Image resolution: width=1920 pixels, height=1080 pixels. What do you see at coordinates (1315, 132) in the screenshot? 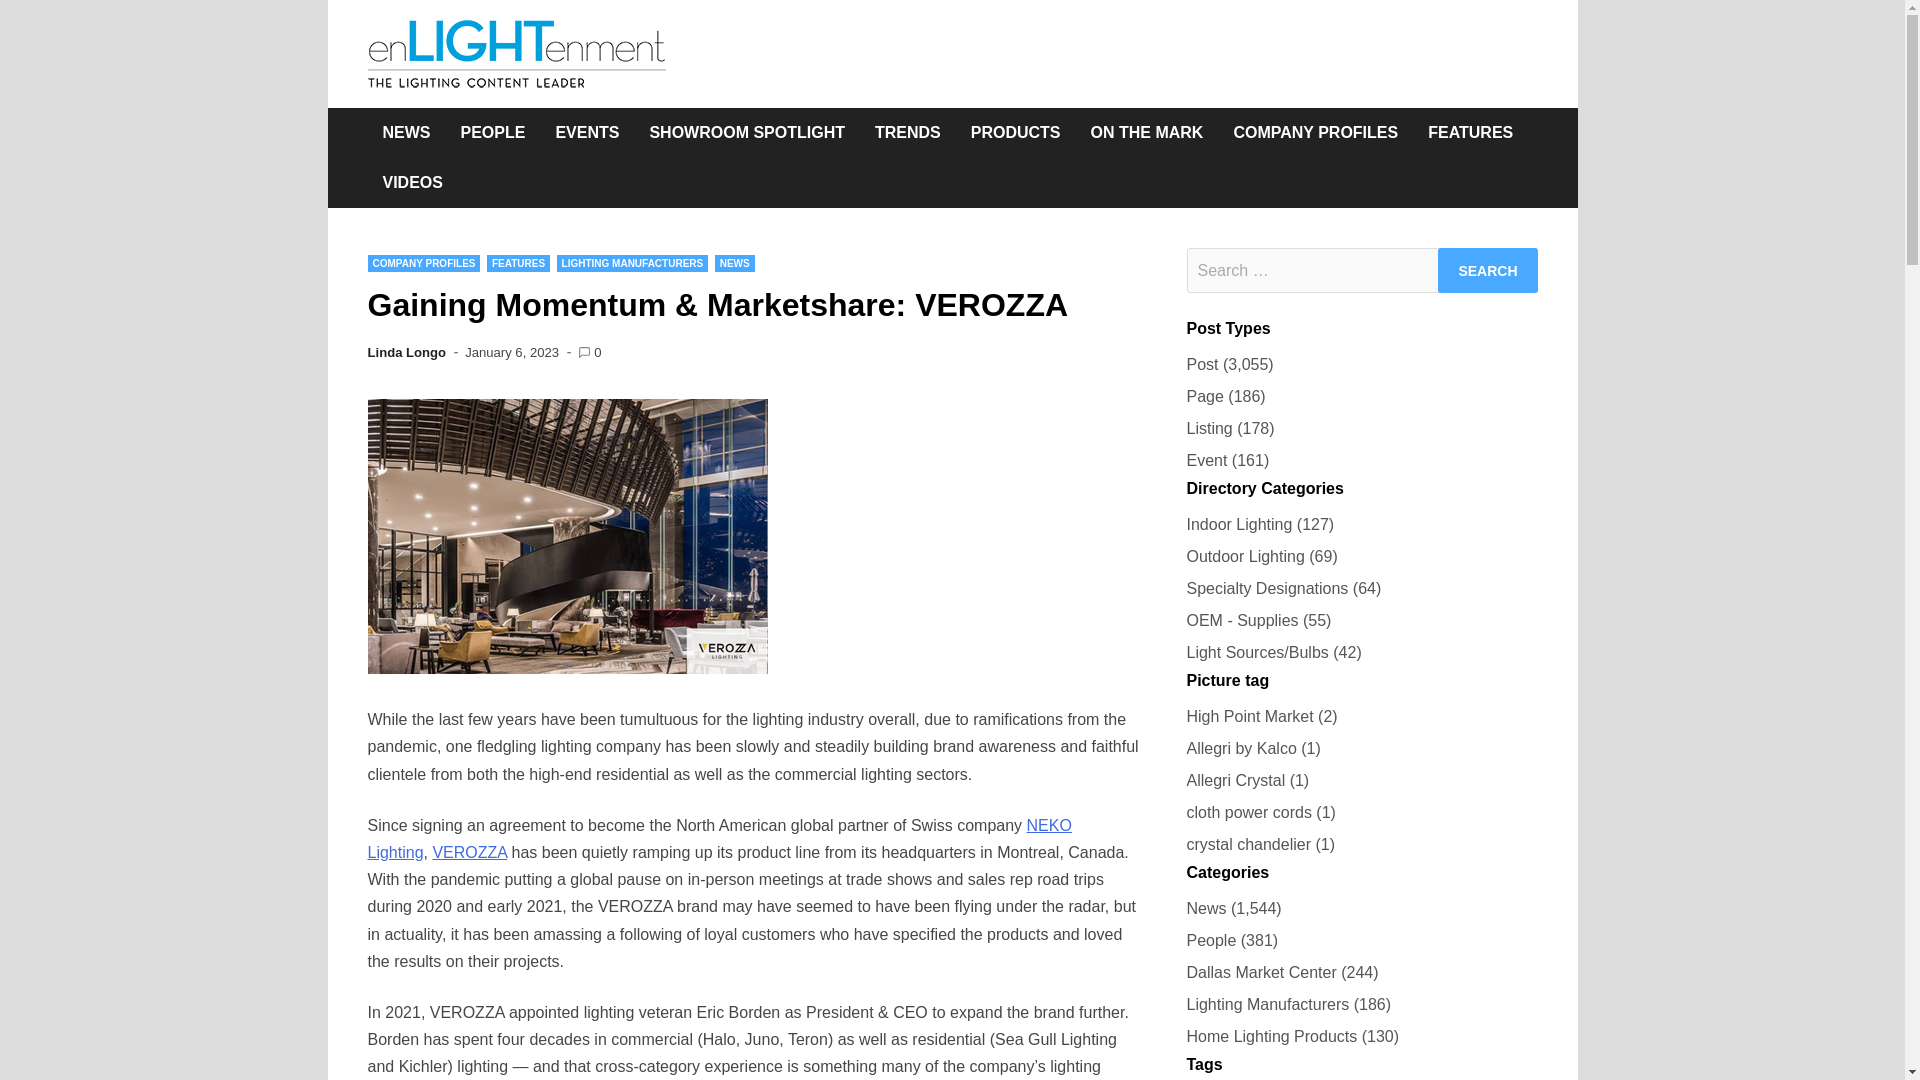
I see `COMPANY PROFILES` at bounding box center [1315, 132].